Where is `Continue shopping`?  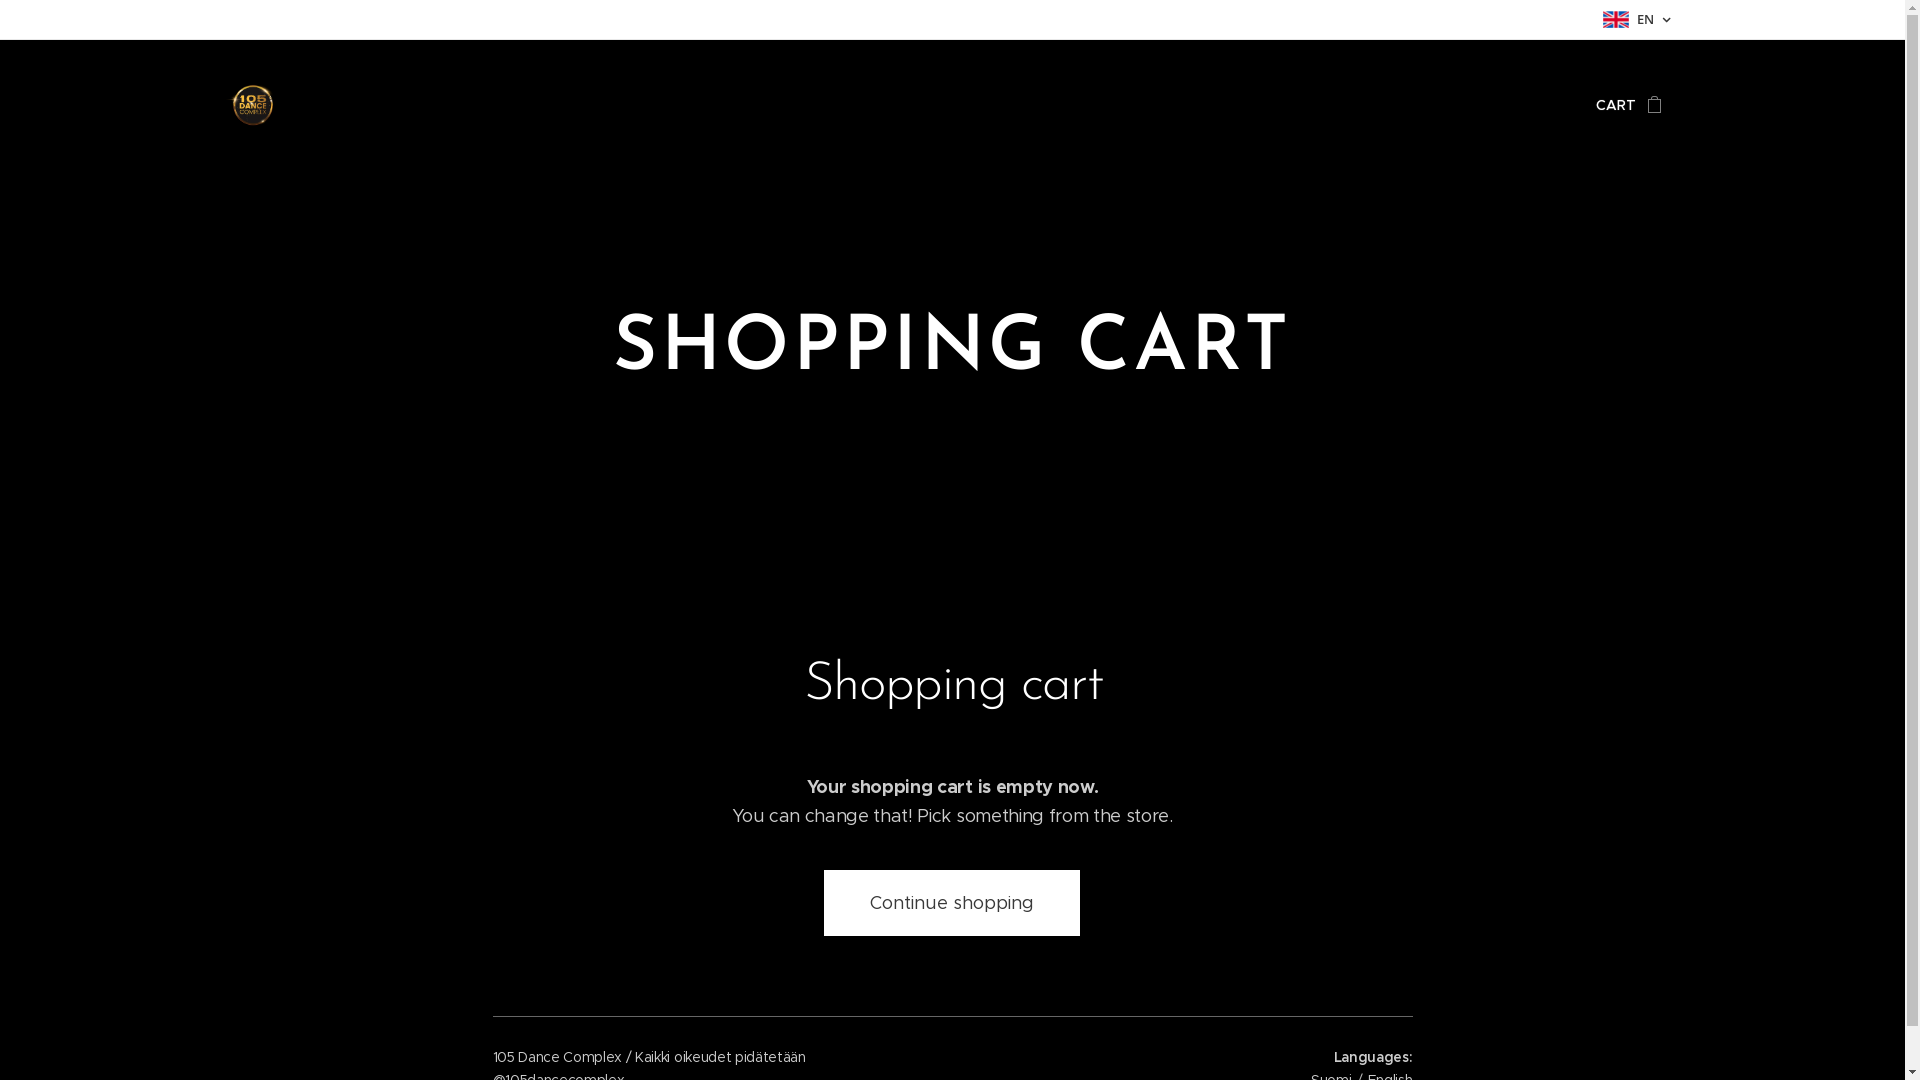
Continue shopping is located at coordinates (952, 903).